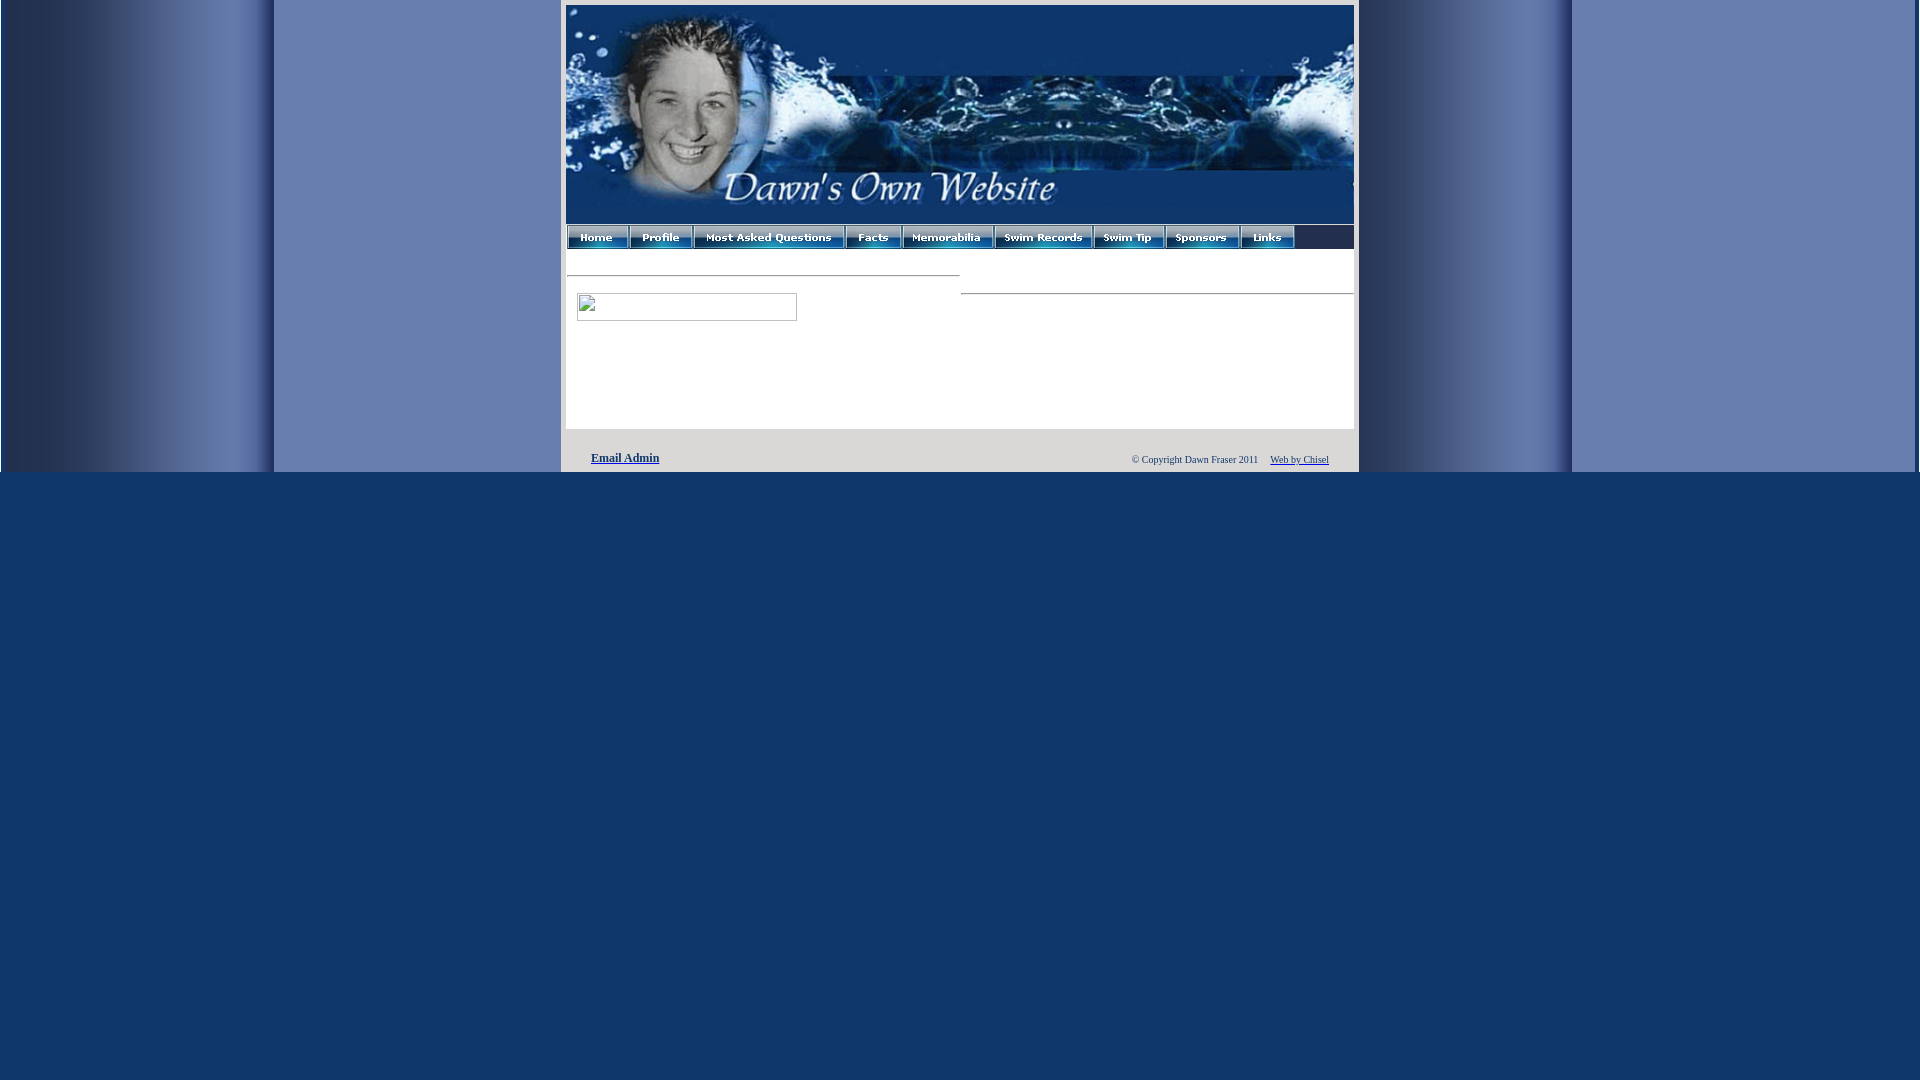 This screenshot has width=1920, height=1080. I want to click on Dawn's Profile, so click(661, 237).